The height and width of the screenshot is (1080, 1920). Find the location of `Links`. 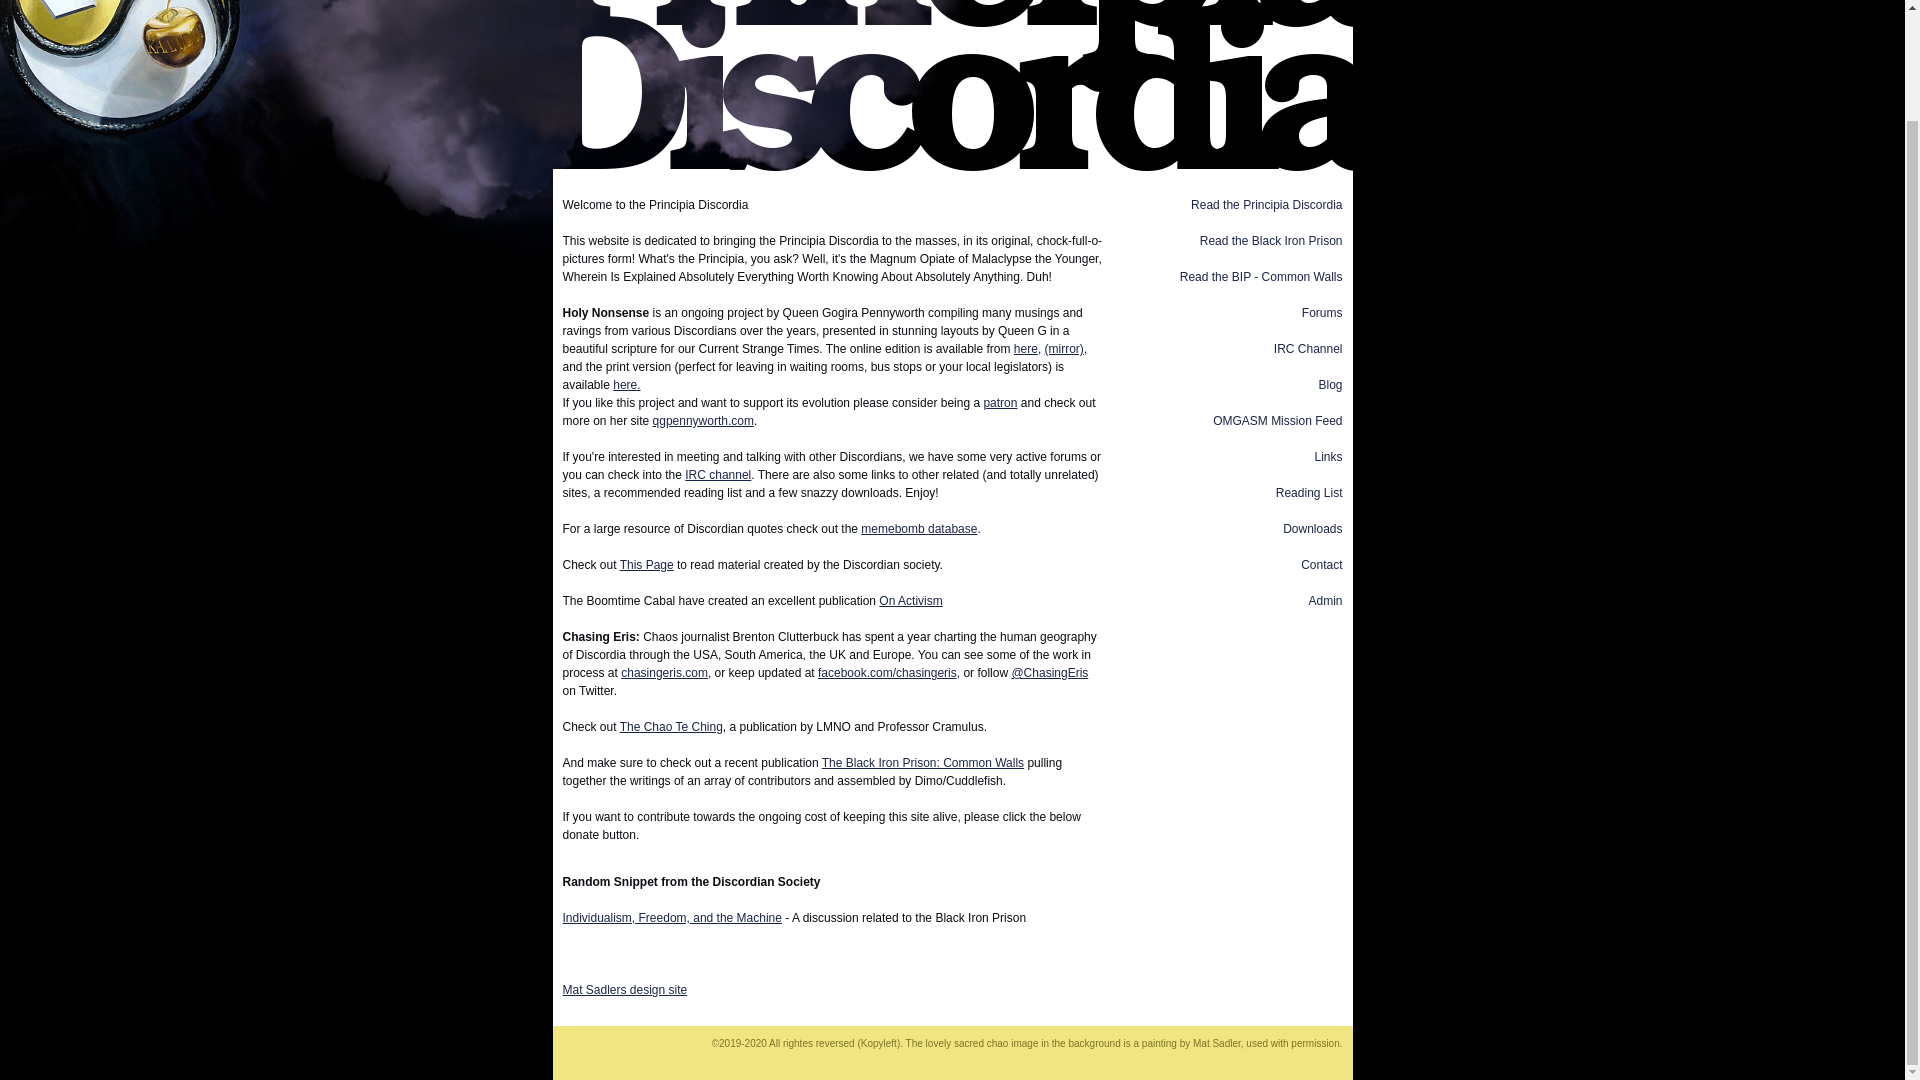

Links is located at coordinates (1328, 457).